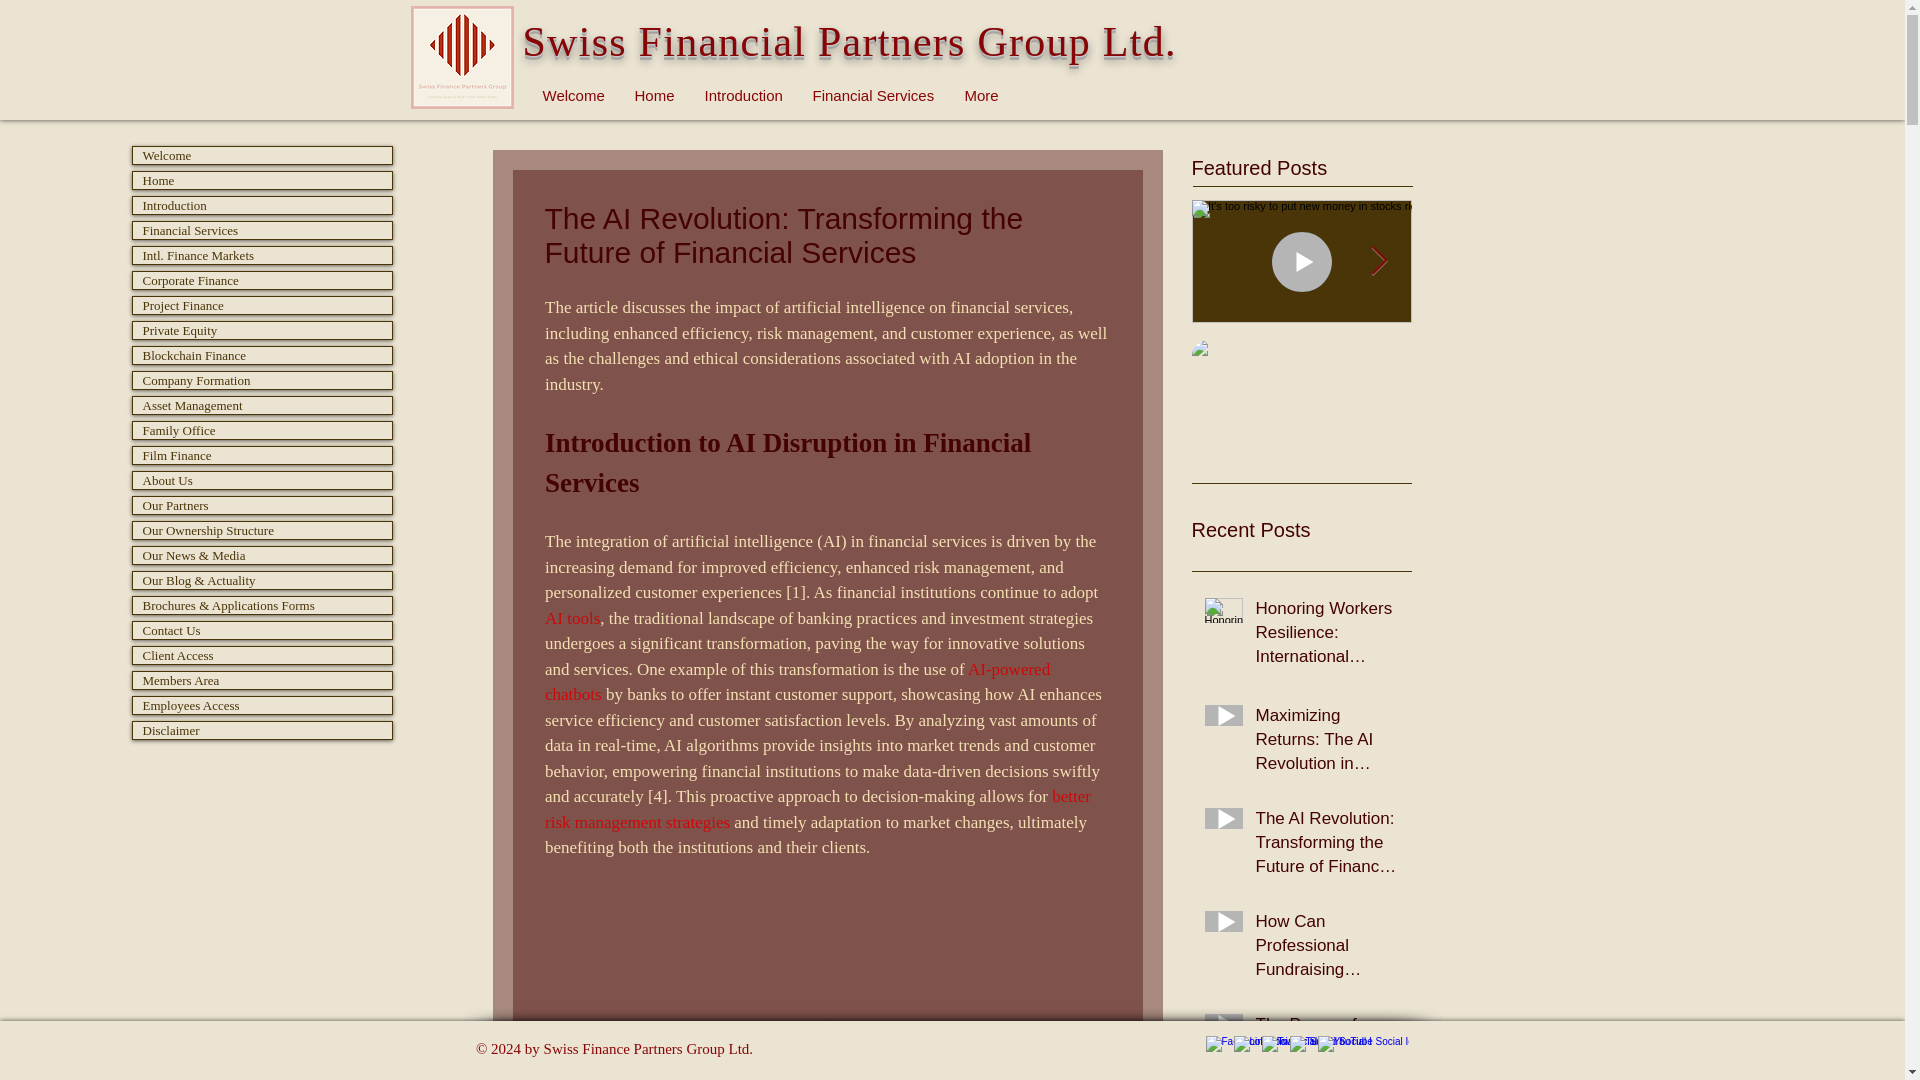  I want to click on Sep 29, 2020, so click(1270, 364).